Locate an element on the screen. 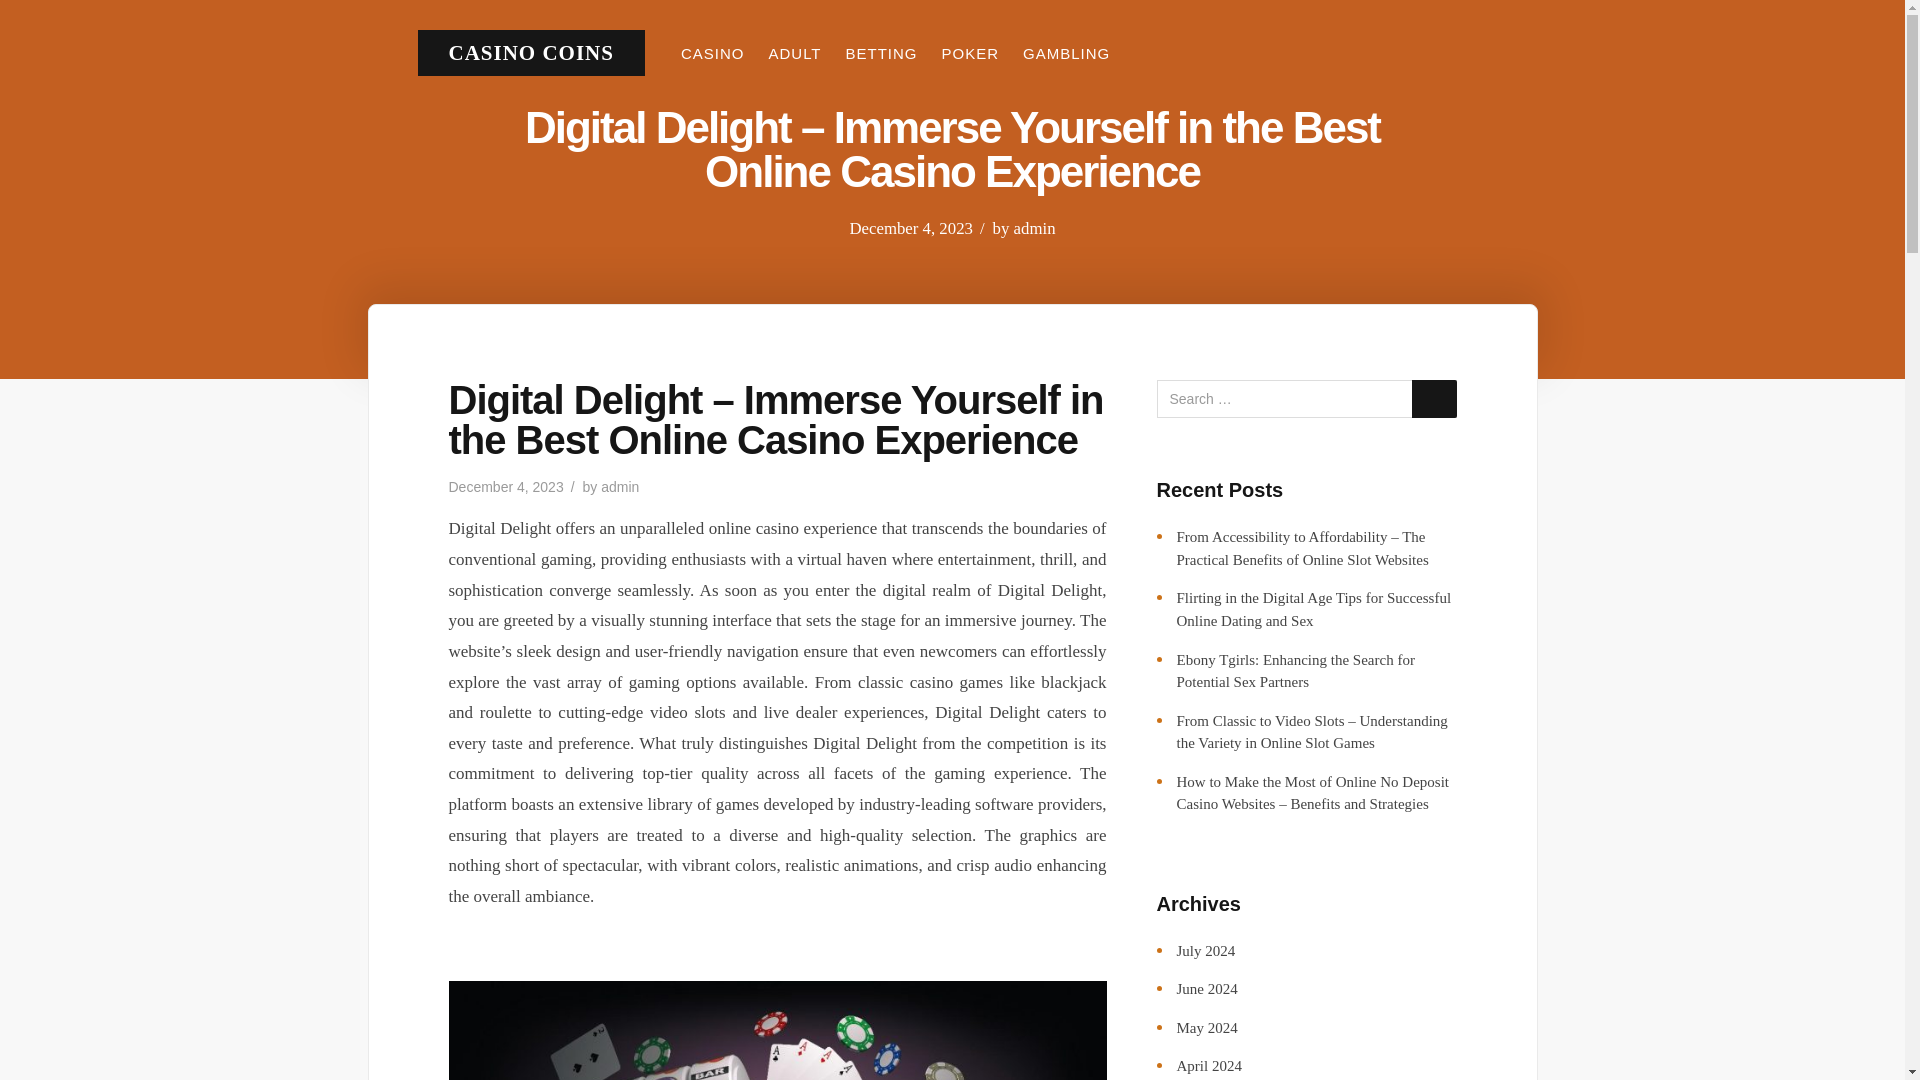  CASINO is located at coordinates (712, 53).